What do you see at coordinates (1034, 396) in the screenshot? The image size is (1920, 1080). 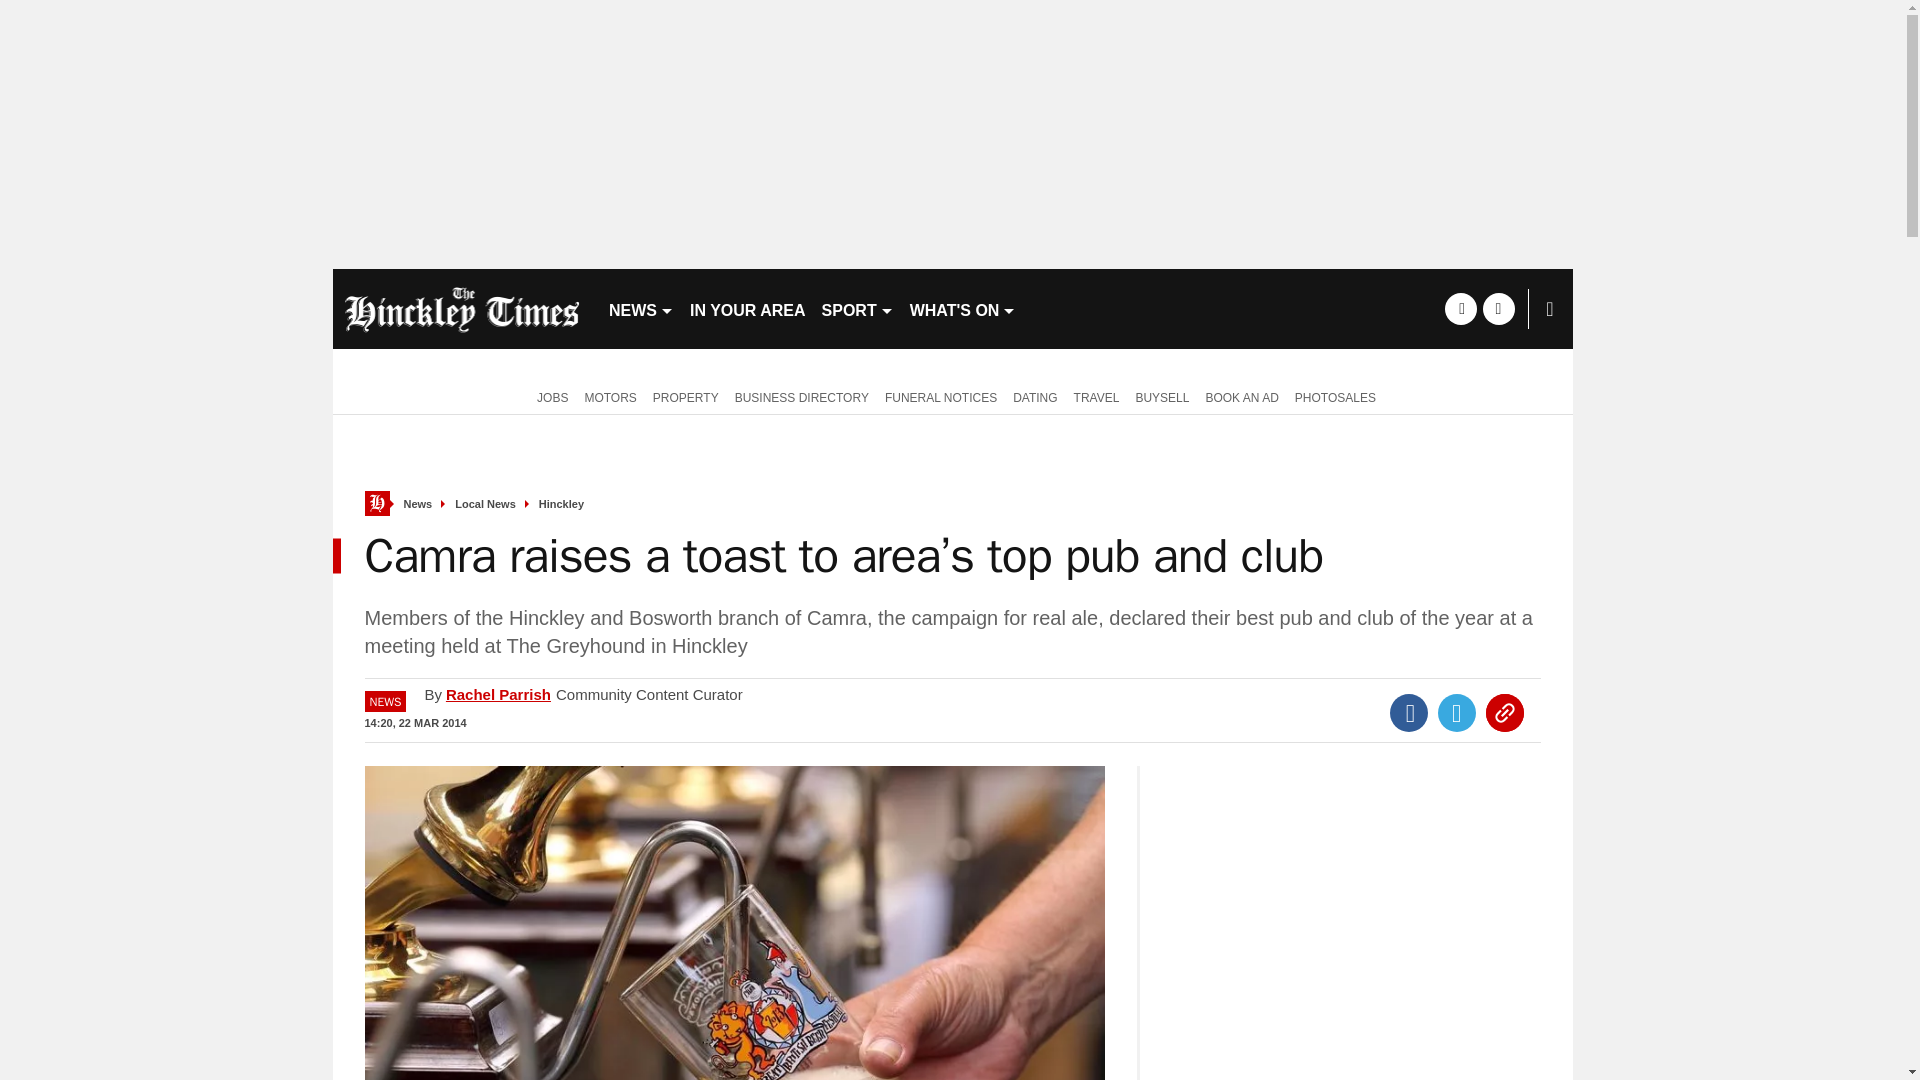 I see `DATING` at bounding box center [1034, 396].